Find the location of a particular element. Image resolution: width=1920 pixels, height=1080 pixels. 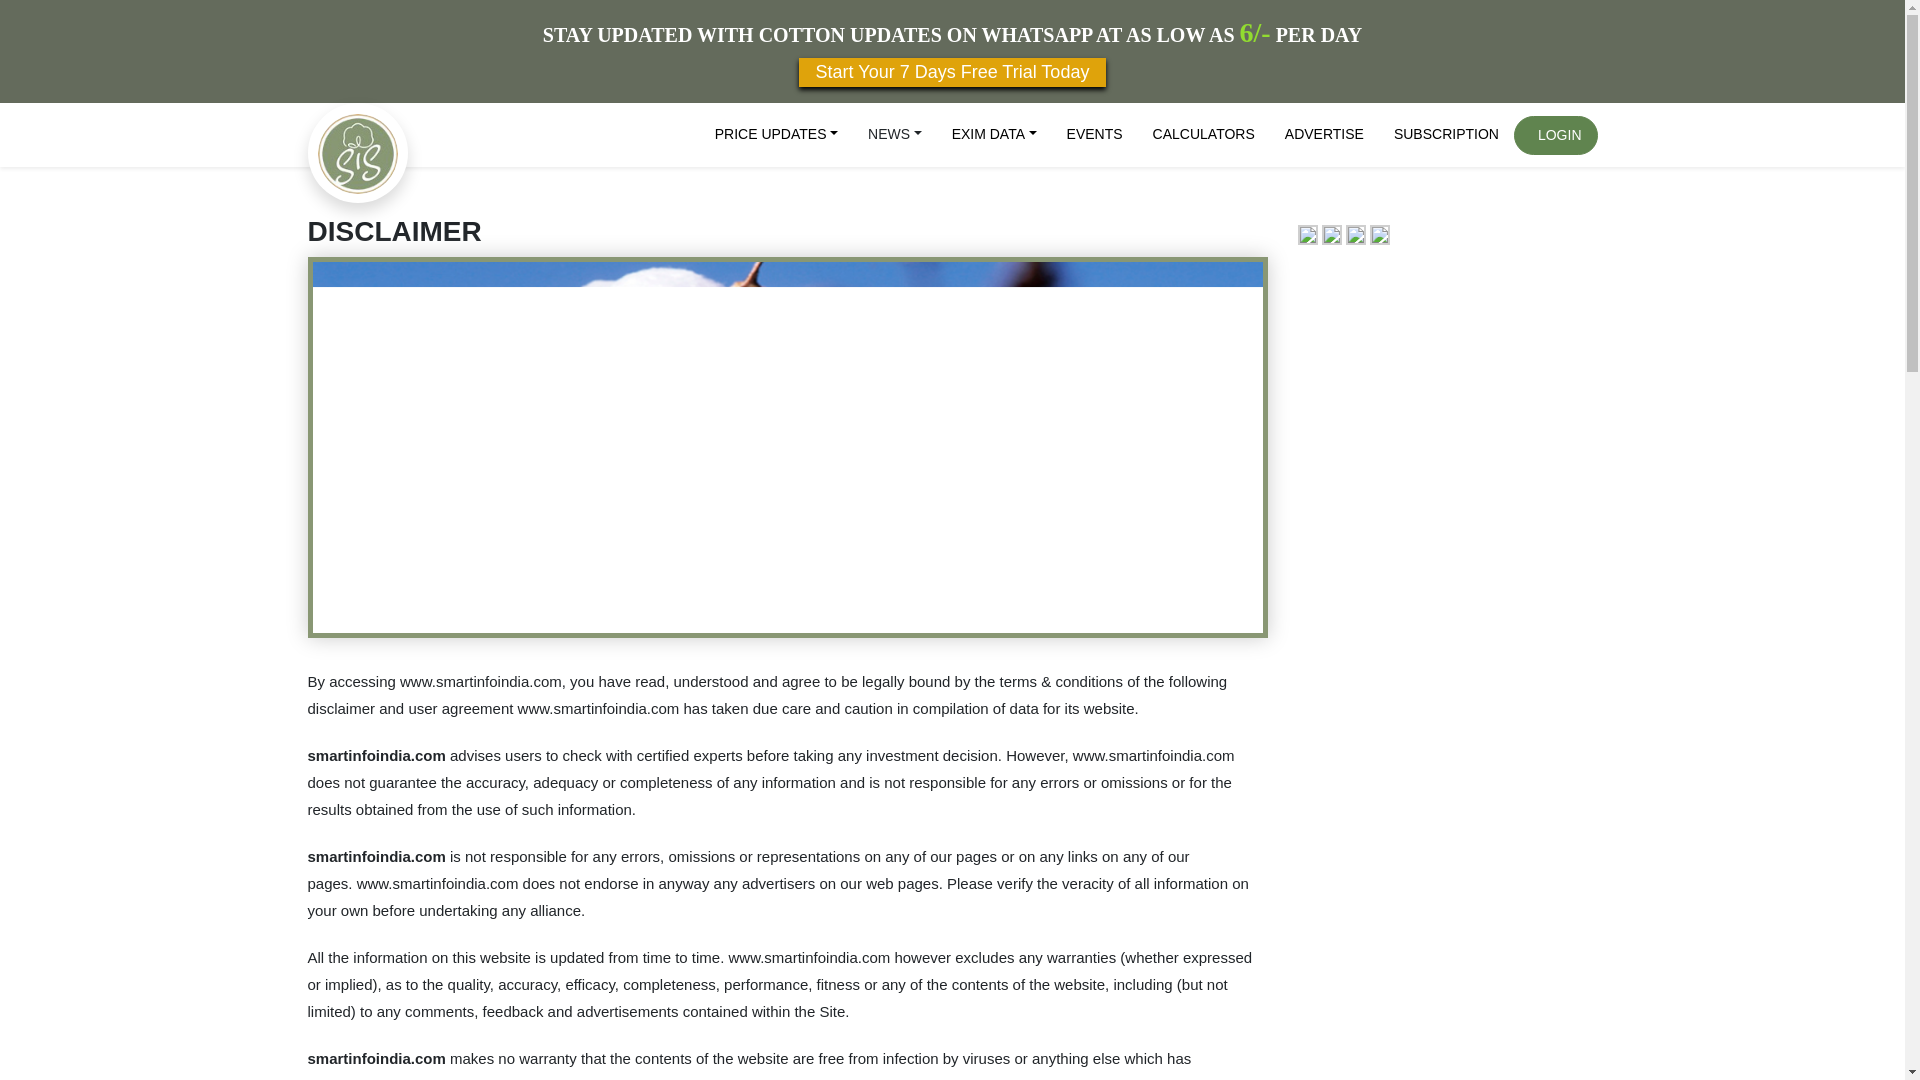

CALCULATORS is located at coordinates (1204, 134).